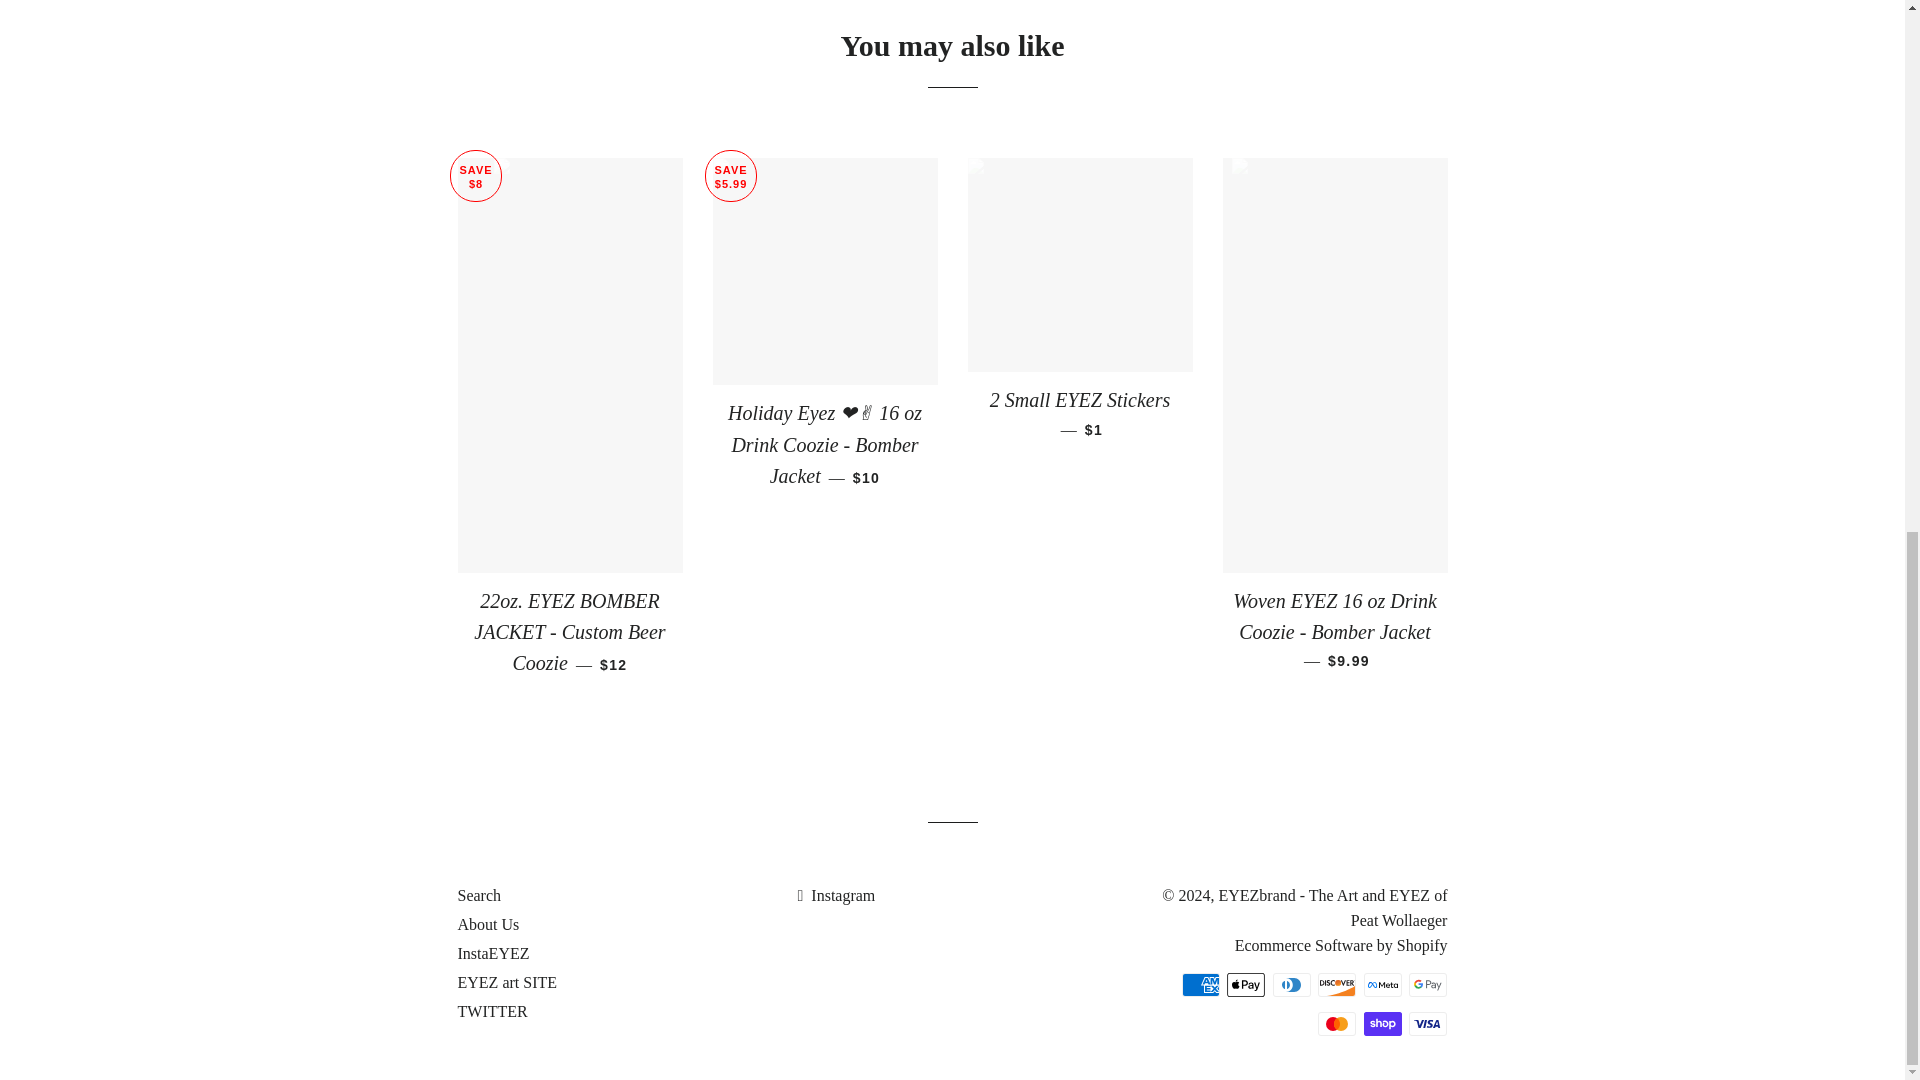 The height and width of the screenshot is (1080, 1920). Describe the element at coordinates (1336, 984) in the screenshot. I see `Discover` at that location.